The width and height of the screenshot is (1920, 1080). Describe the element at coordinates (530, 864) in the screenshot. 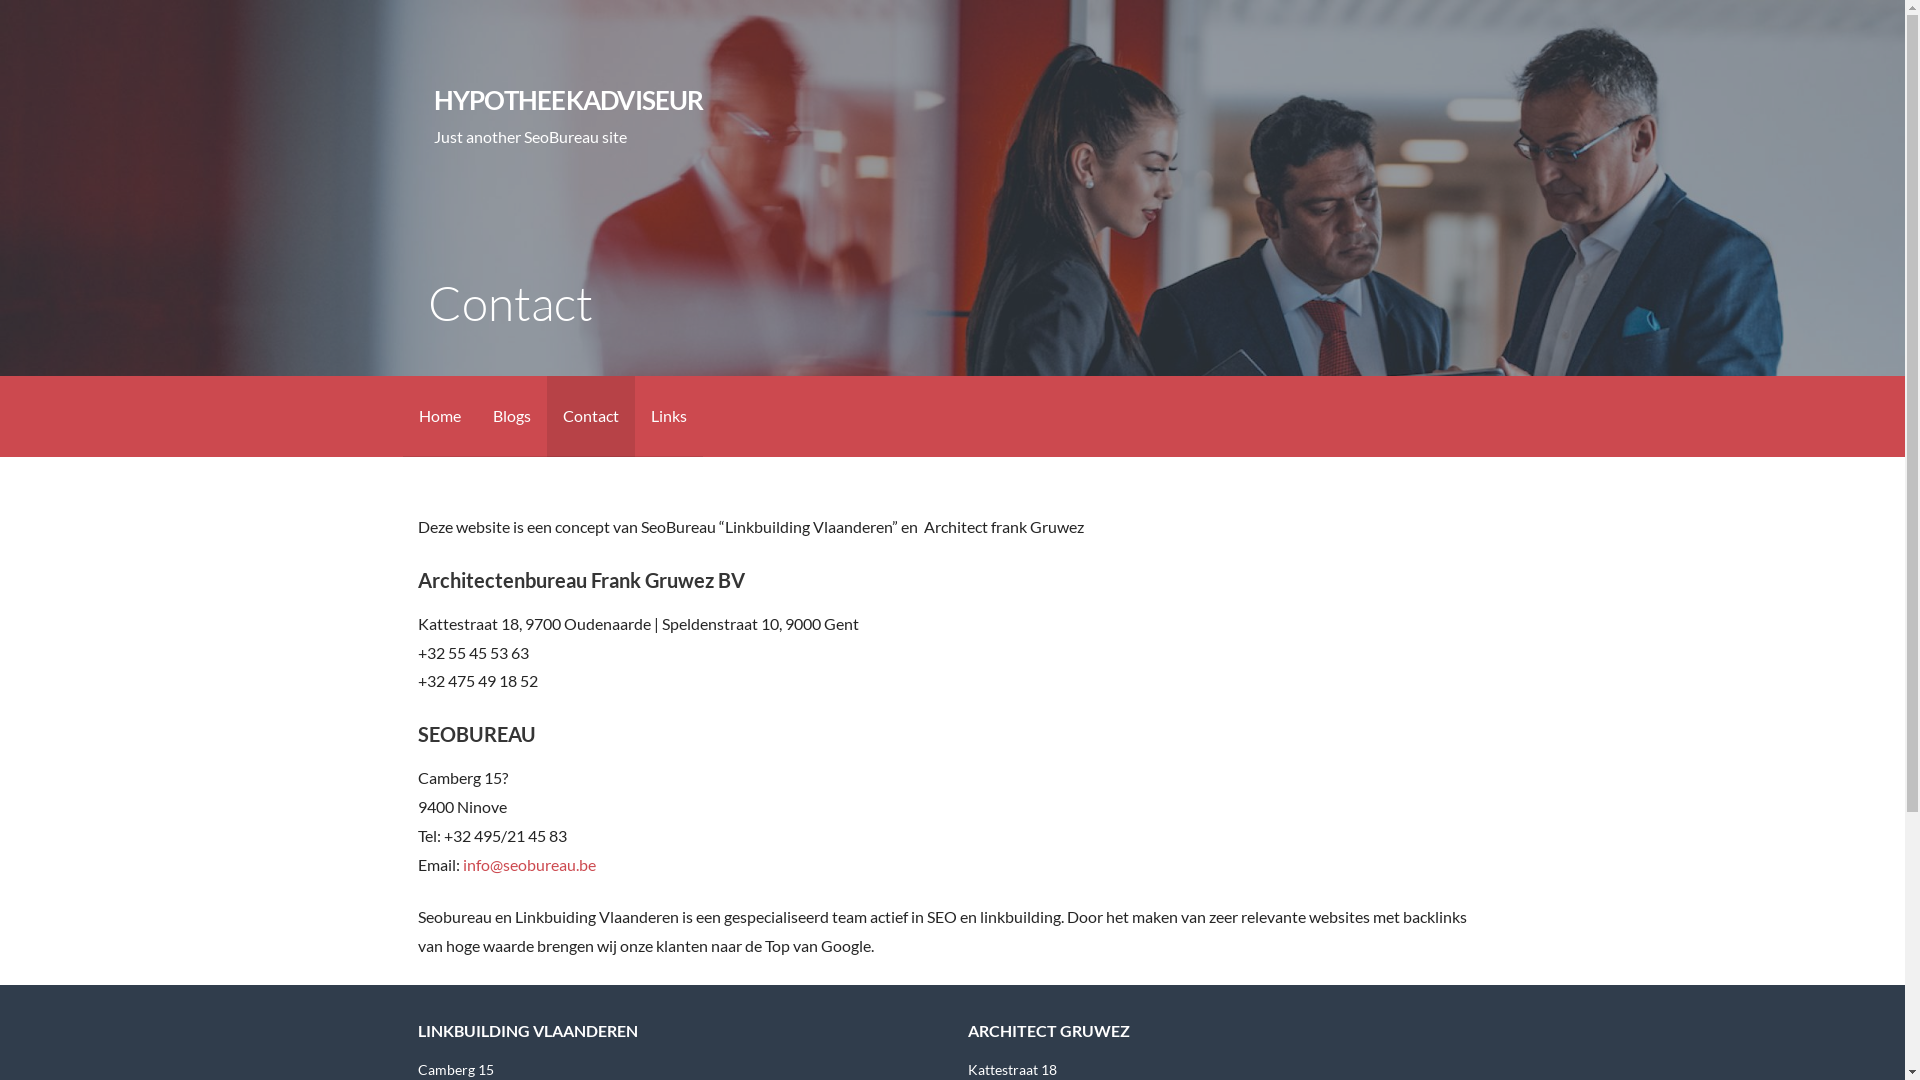

I see `info@seobureau.be` at that location.